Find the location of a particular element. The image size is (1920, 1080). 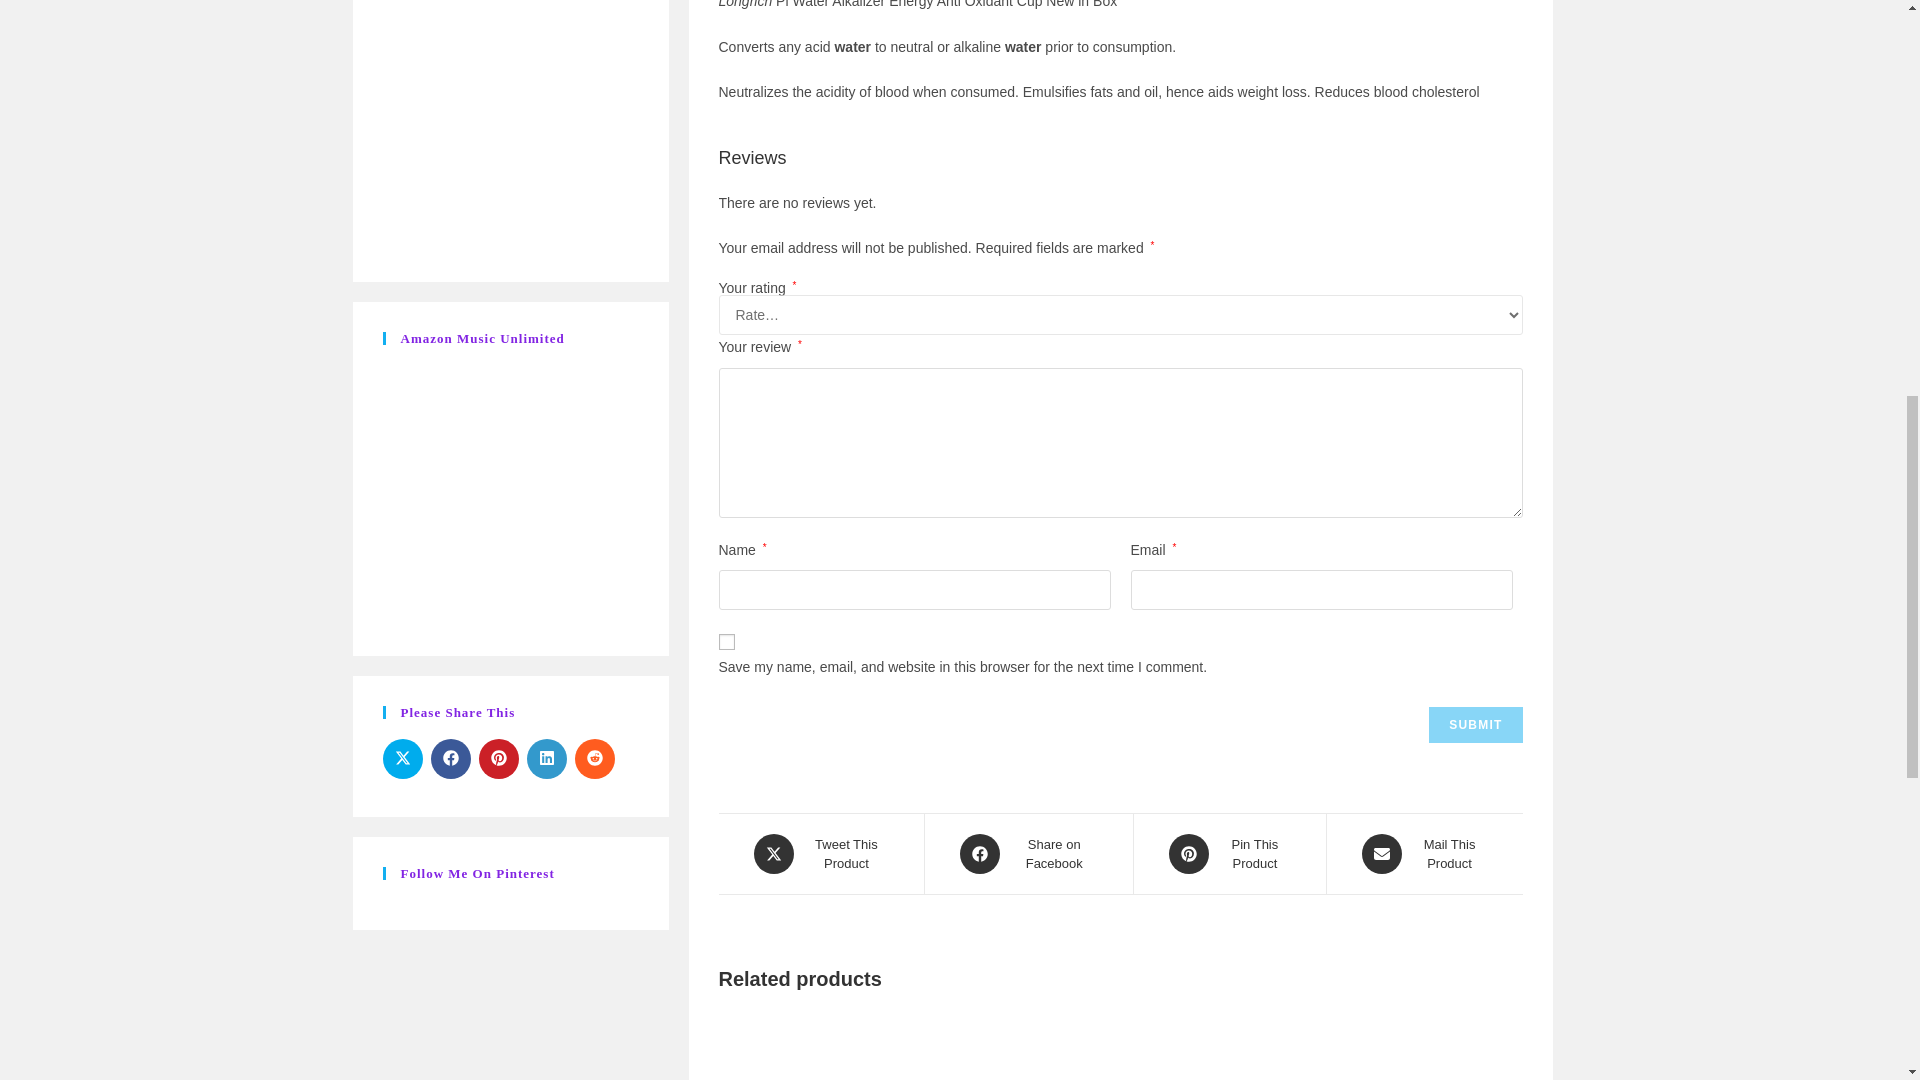

Share on X is located at coordinates (402, 758).